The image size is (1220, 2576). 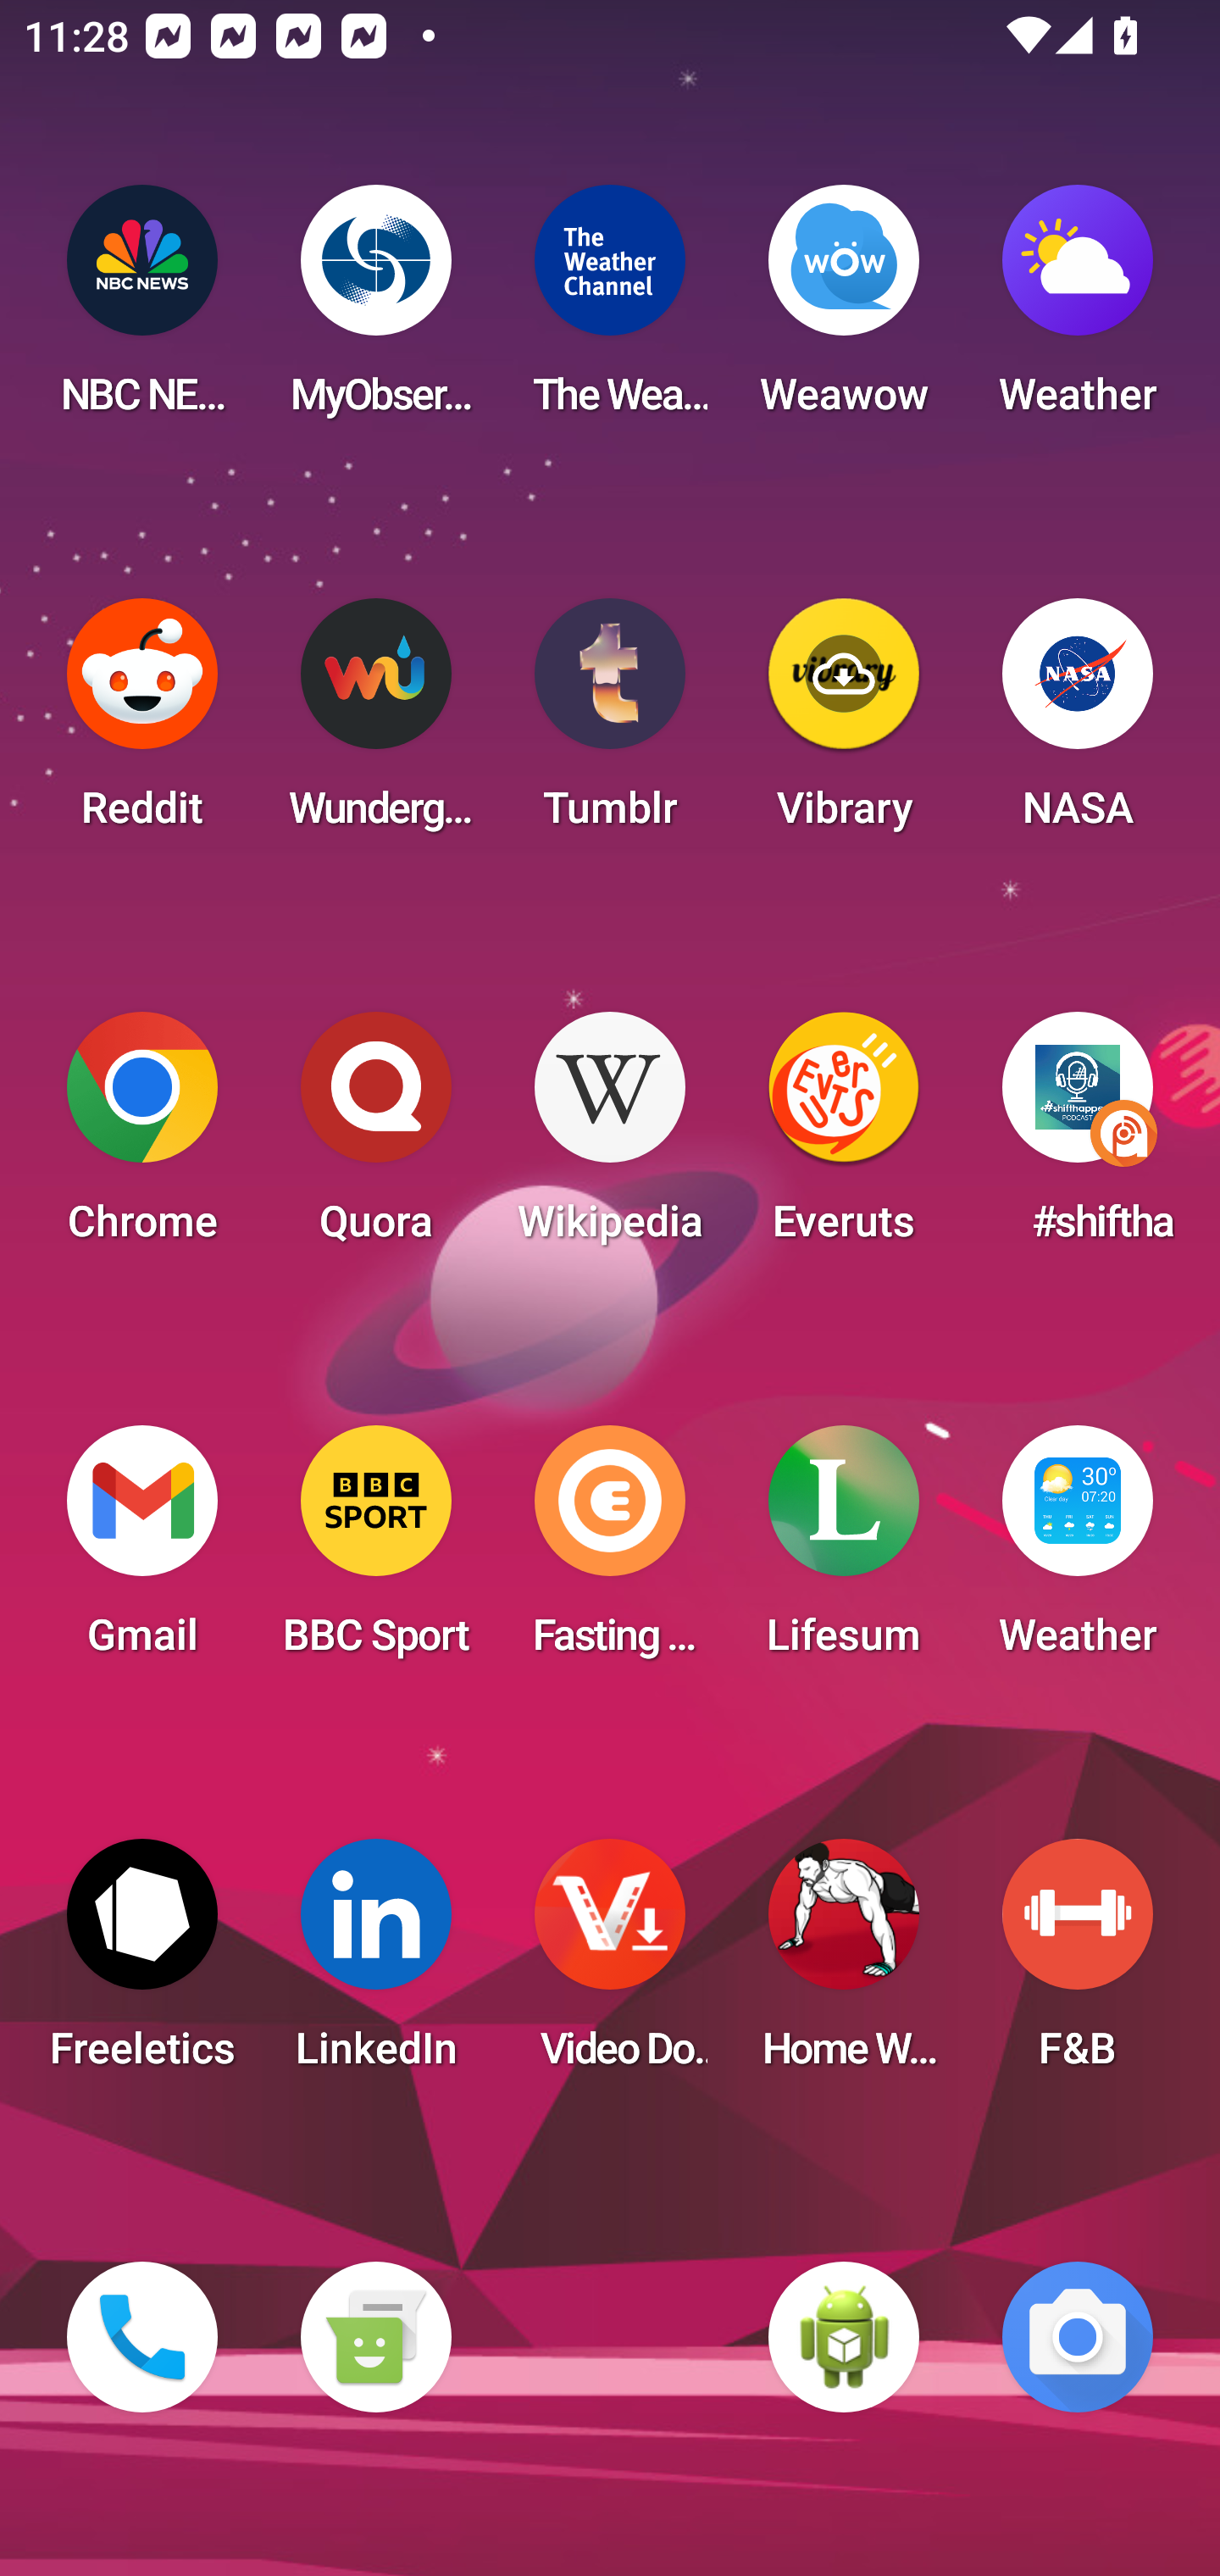 What do you see at coordinates (142, 724) in the screenshot?
I see `Reddit` at bounding box center [142, 724].